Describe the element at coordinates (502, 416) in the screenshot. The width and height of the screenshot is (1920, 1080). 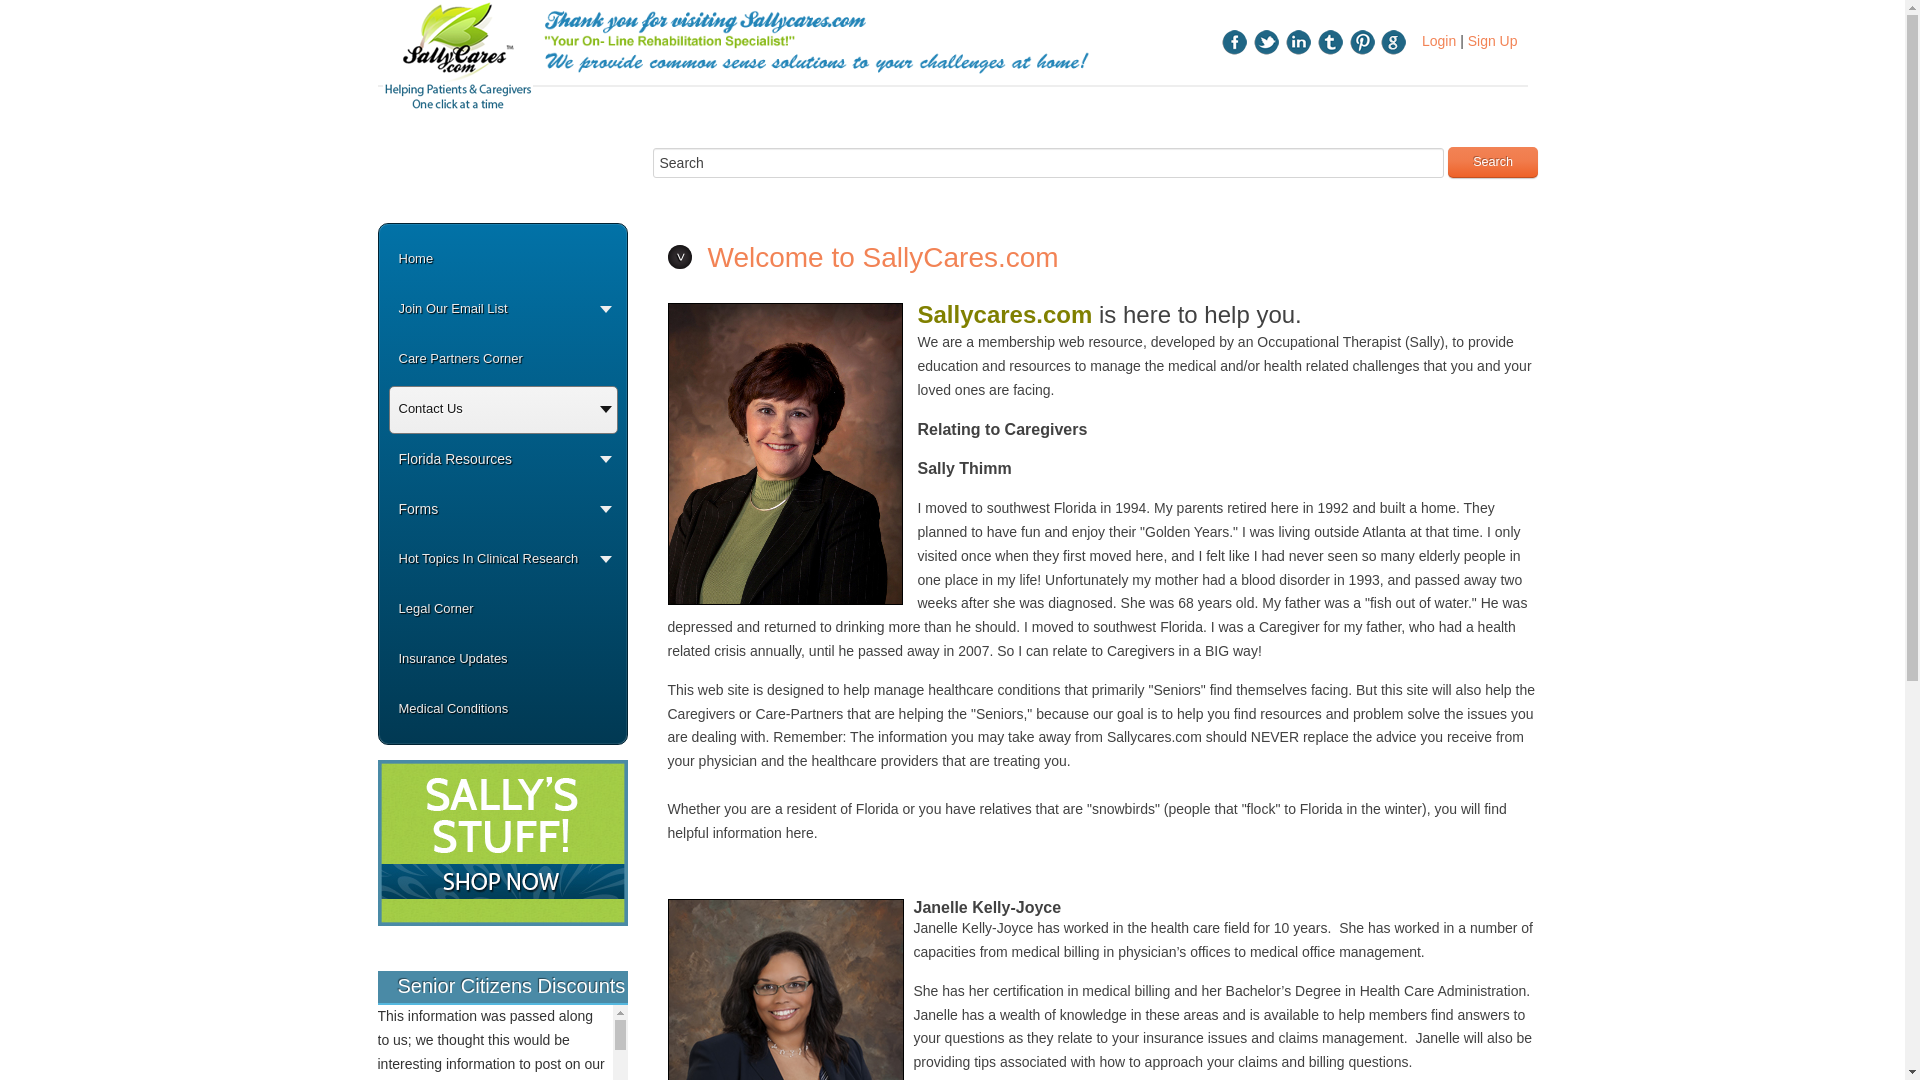
I see `Contact Us` at that location.